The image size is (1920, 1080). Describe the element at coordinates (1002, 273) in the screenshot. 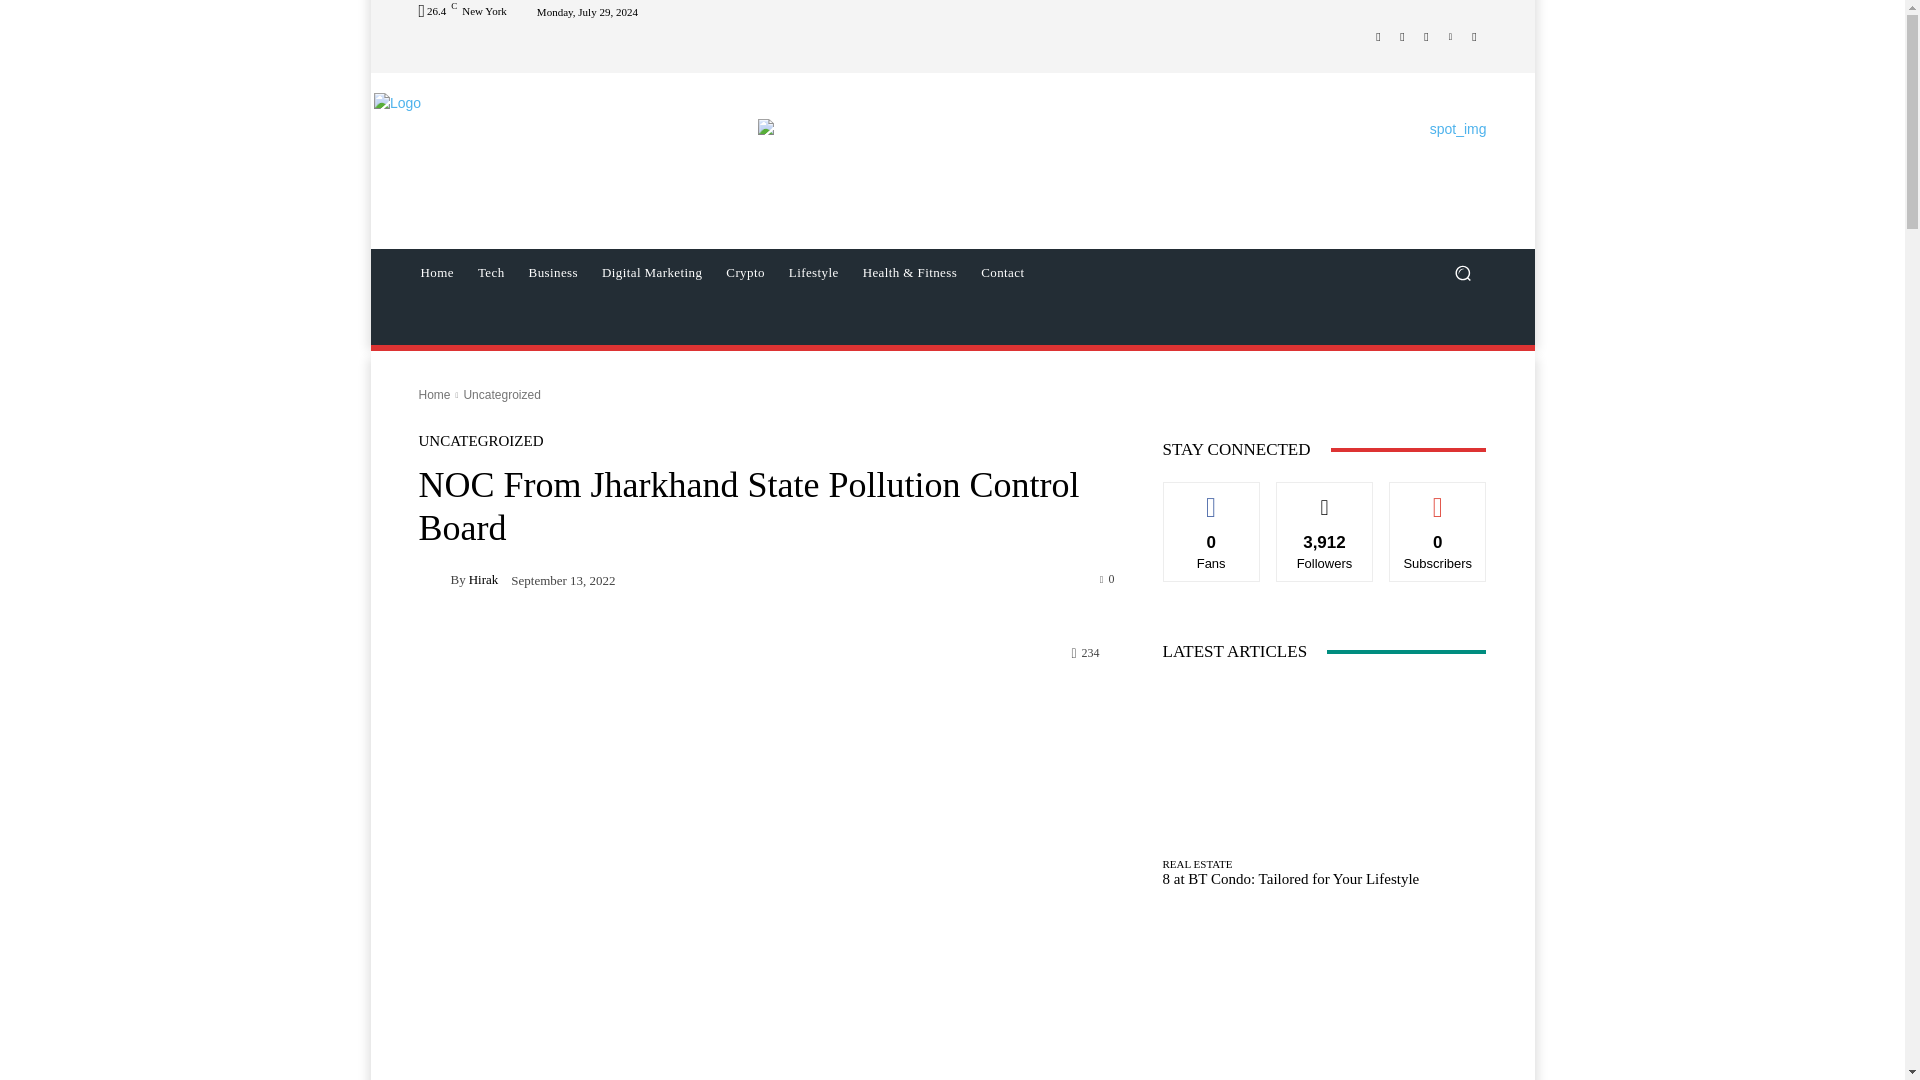

I see `Contact` at that location.